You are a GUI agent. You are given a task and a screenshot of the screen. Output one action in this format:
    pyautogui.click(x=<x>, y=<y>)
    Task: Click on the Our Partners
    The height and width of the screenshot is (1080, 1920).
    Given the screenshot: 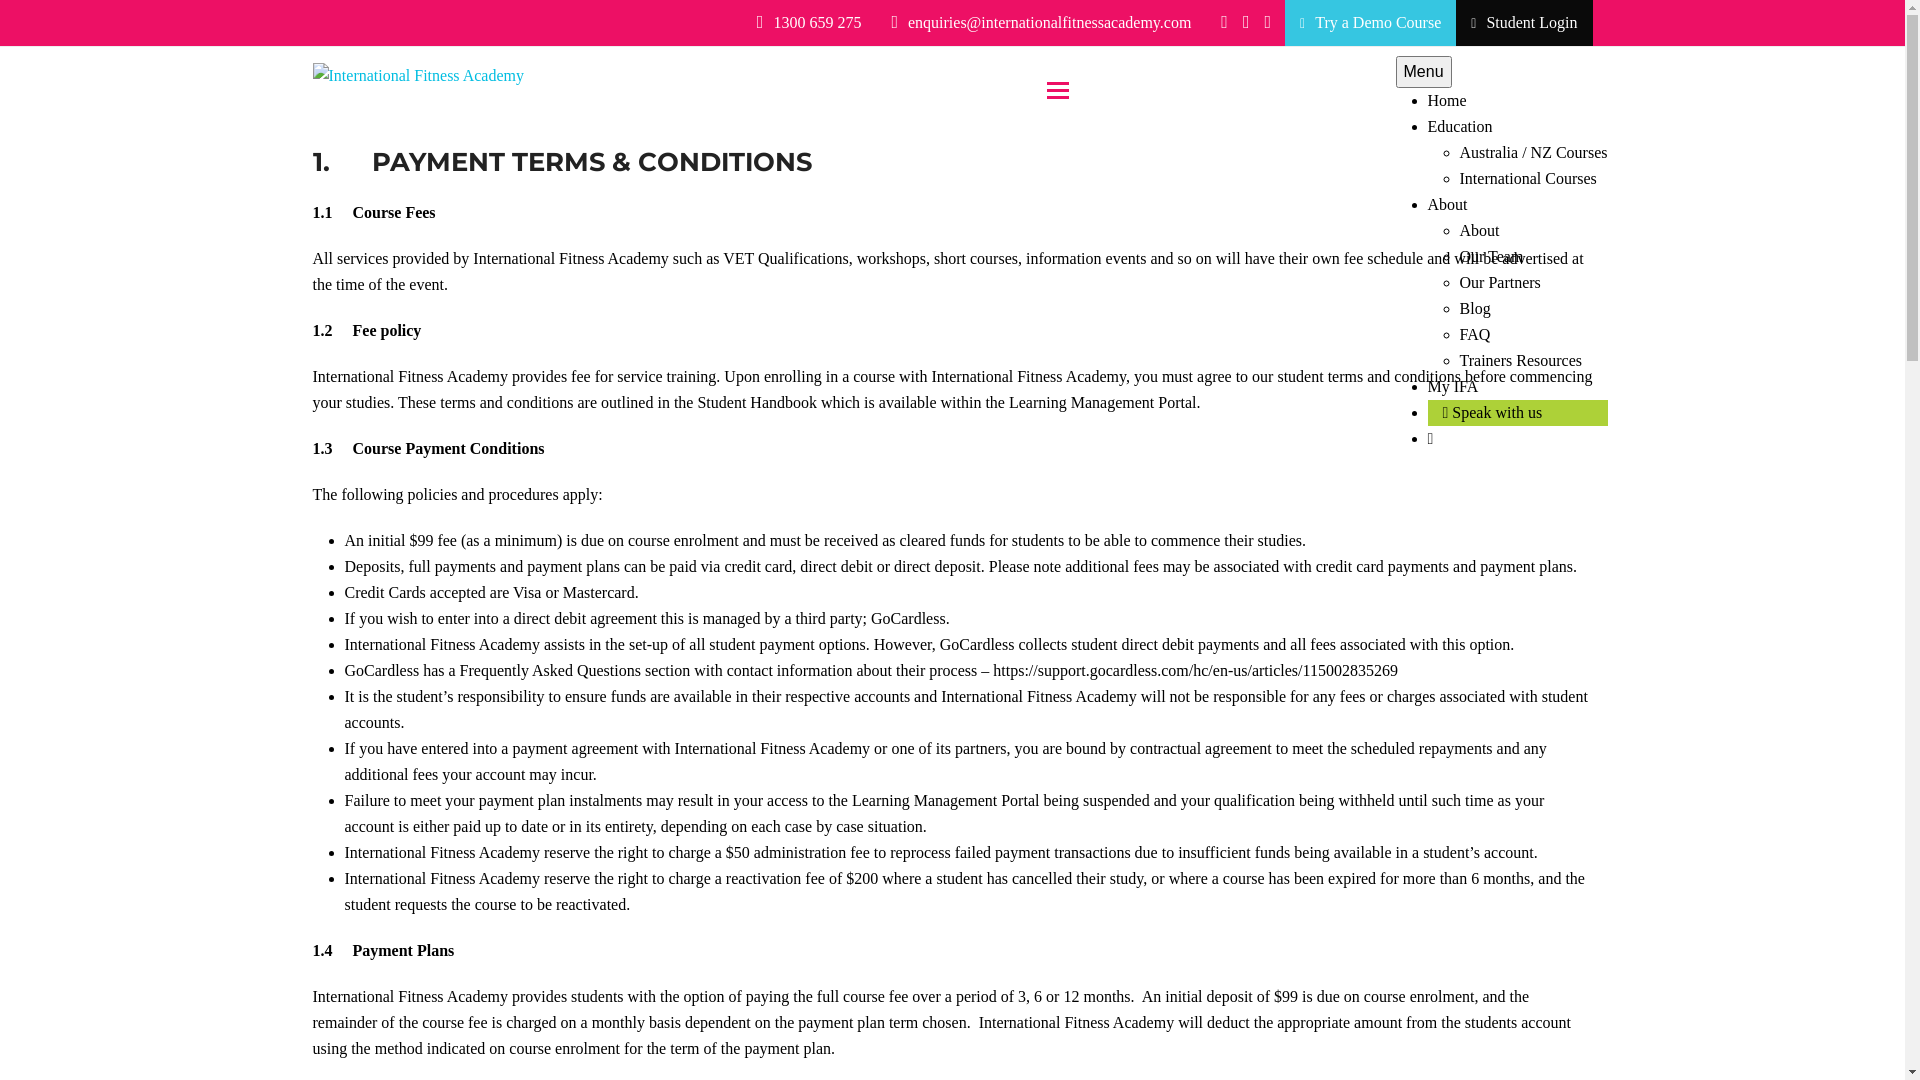 What is the action you would take?
    pyautogui.click(x=1500, y=282)
    